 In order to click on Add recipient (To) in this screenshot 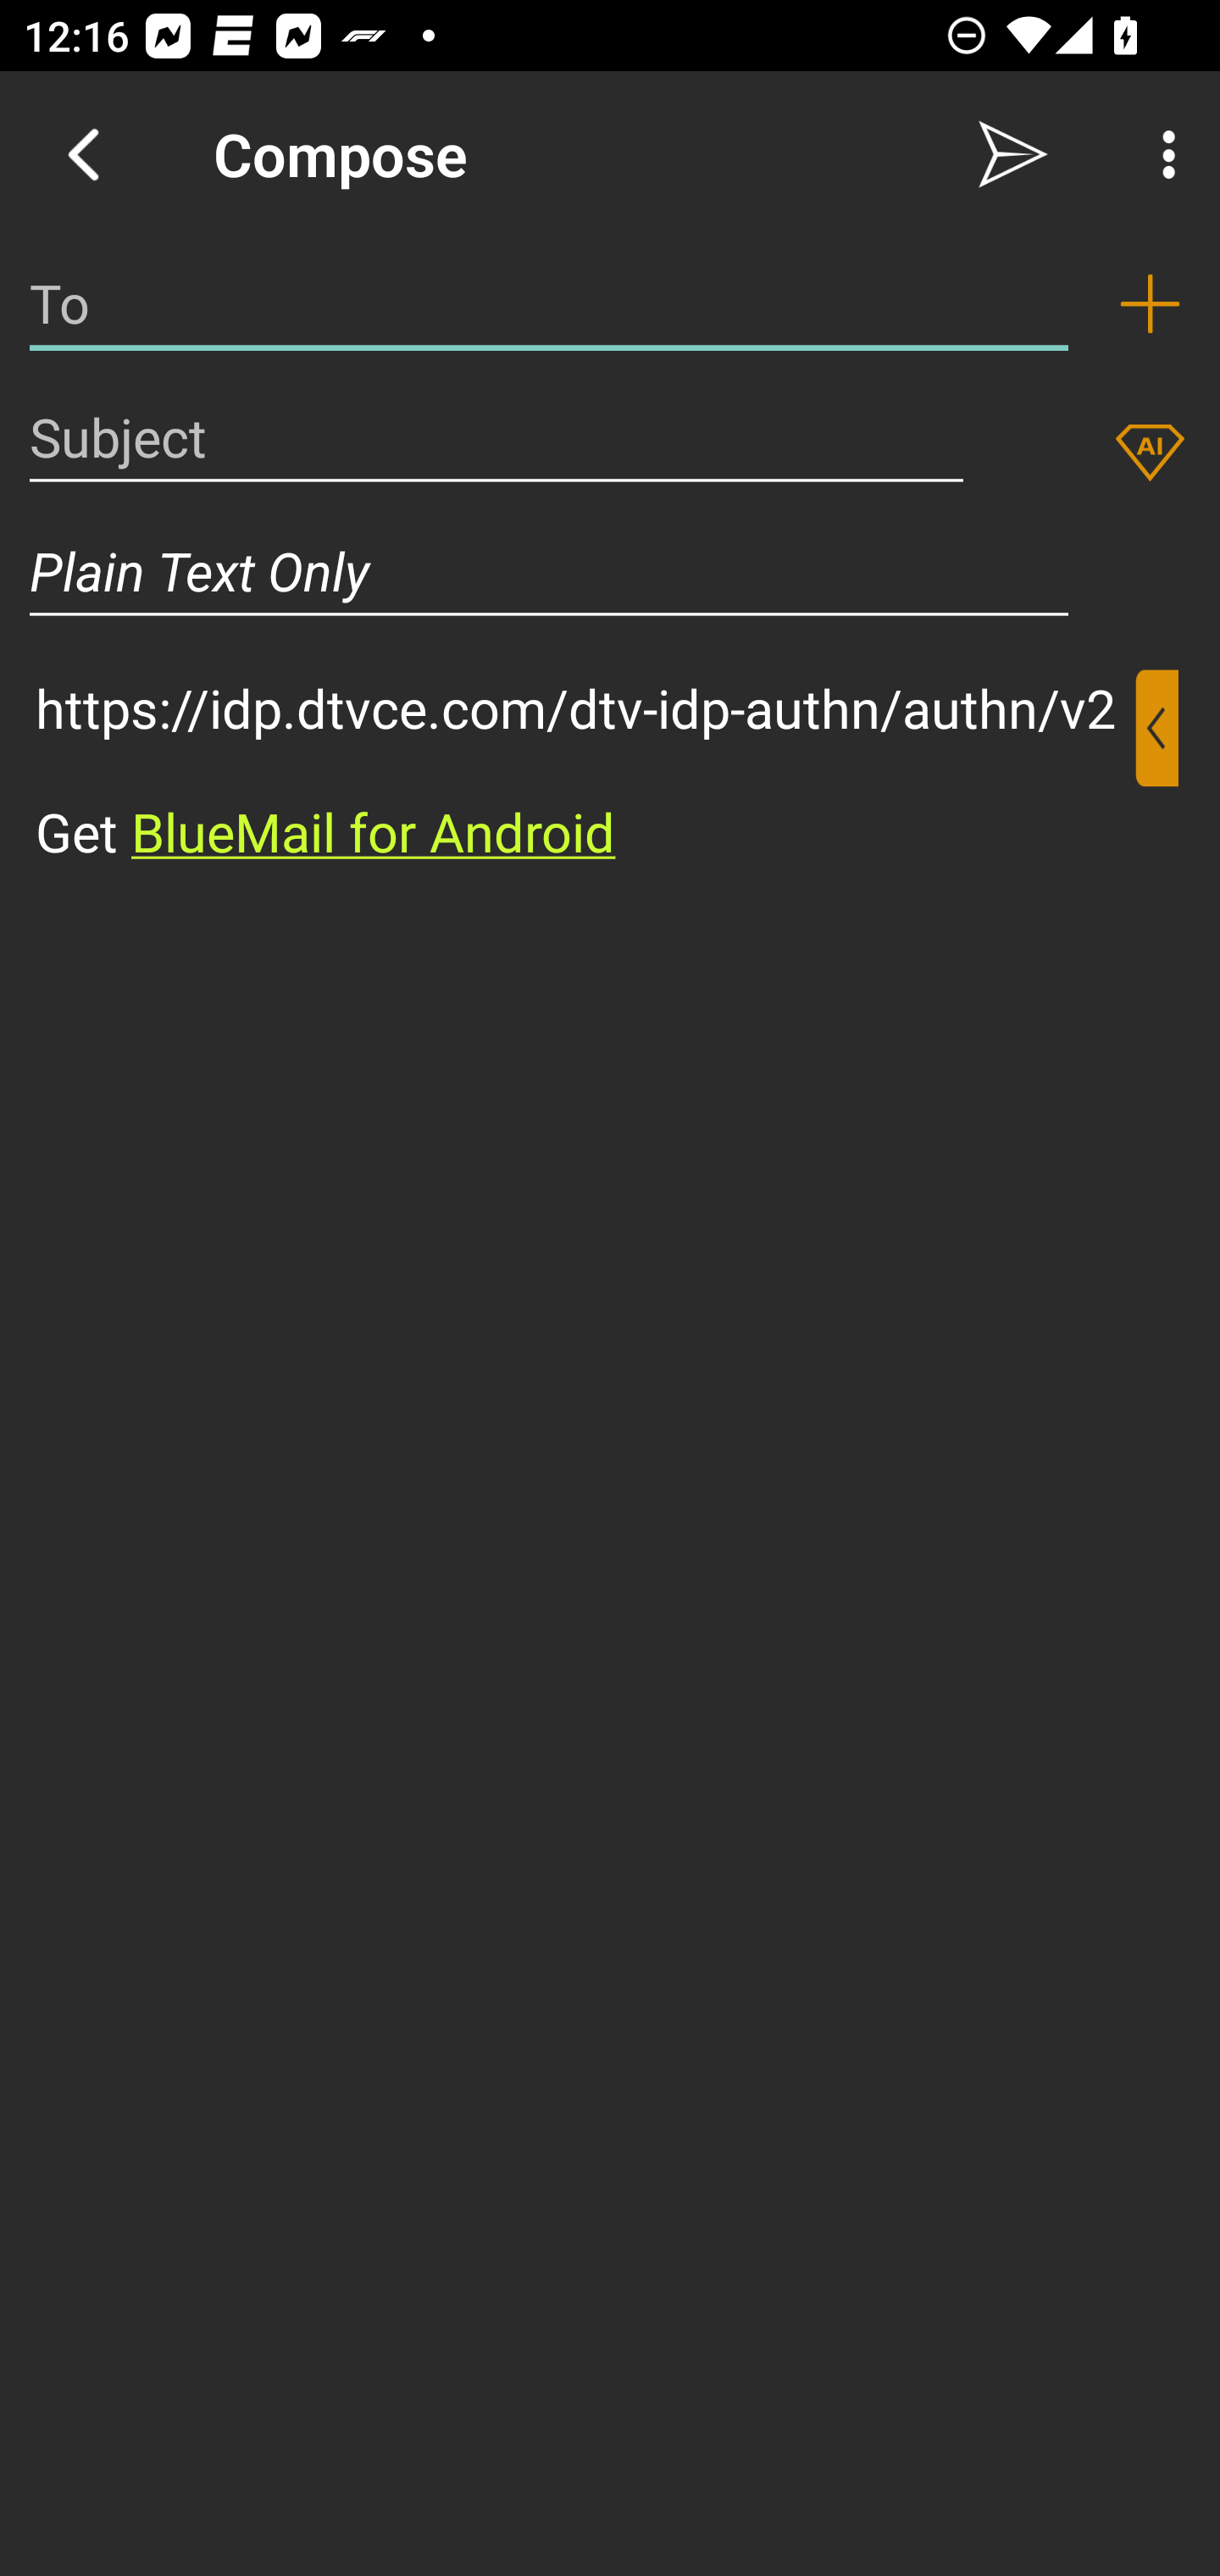, I will do `click(1150, 303)`.